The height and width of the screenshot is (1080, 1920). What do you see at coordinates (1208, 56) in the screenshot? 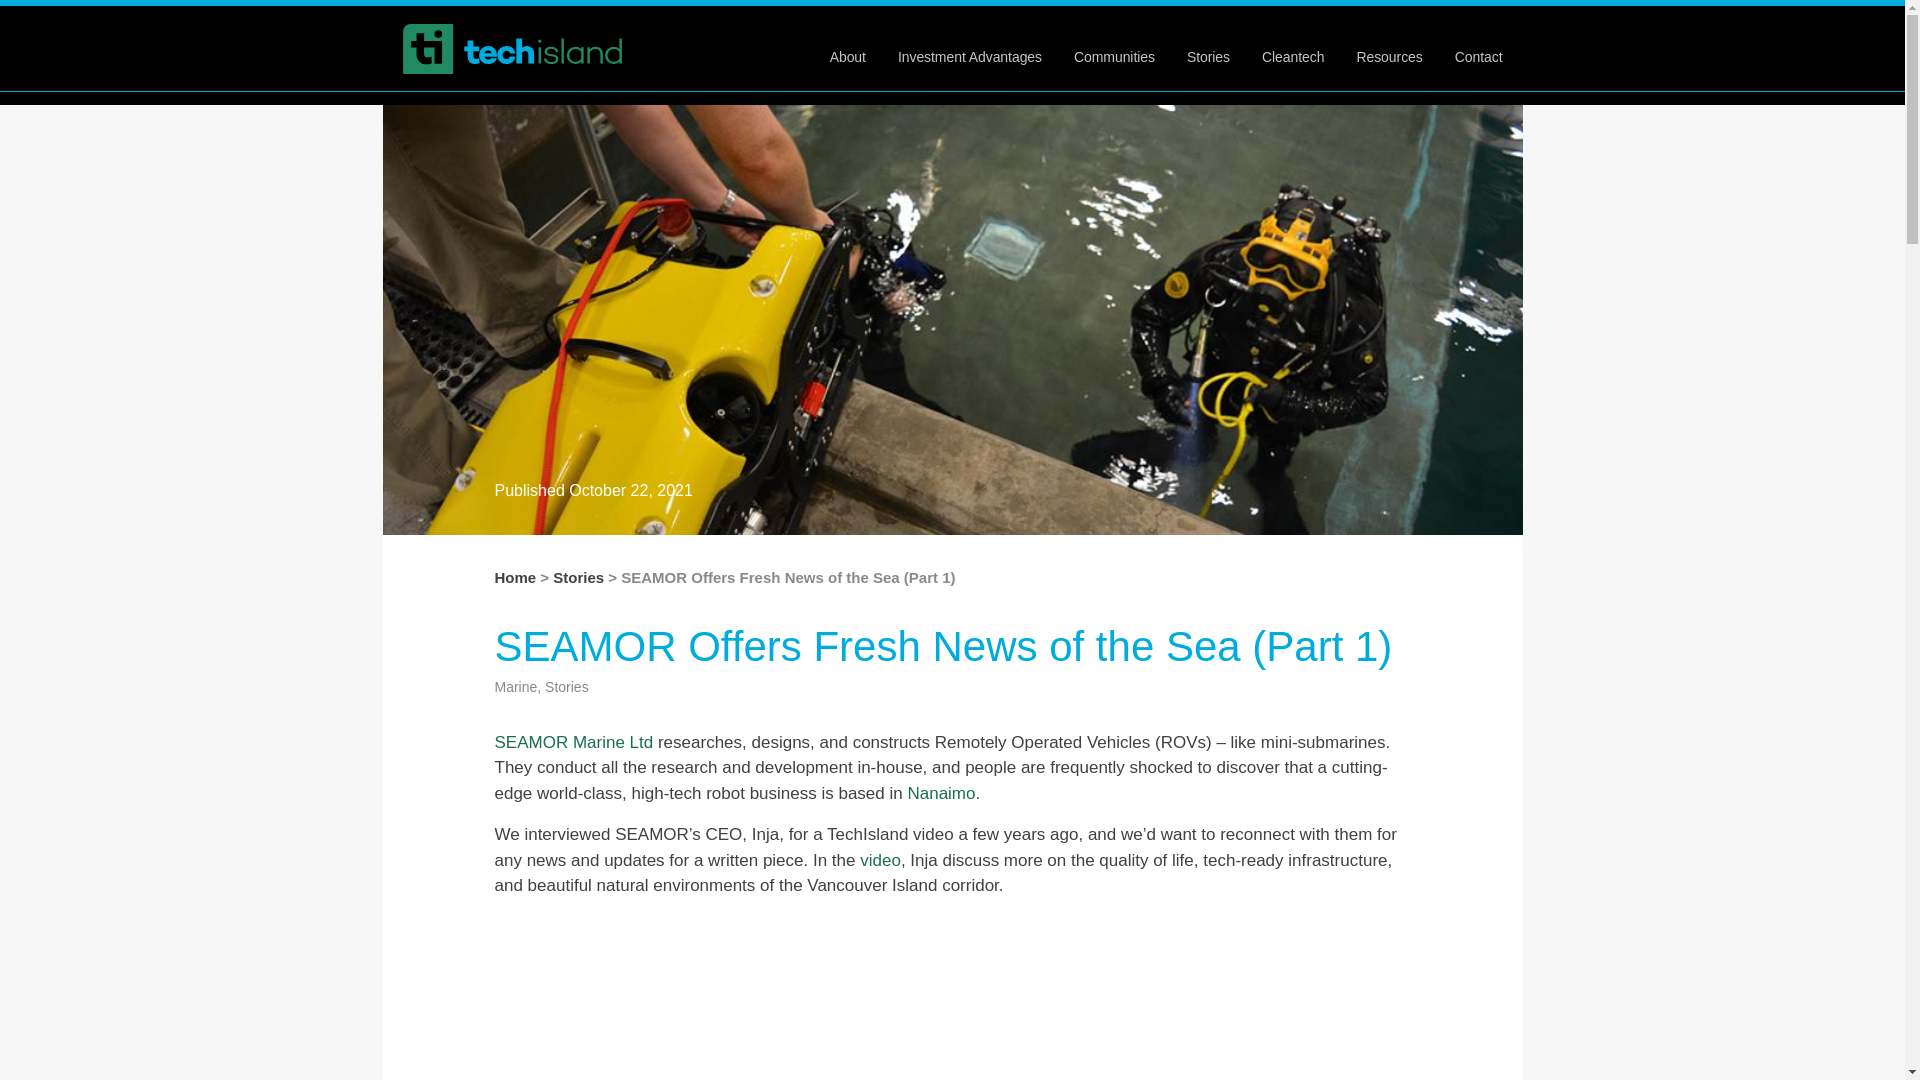
I see `Stories` at bounding box center [1208, 56].